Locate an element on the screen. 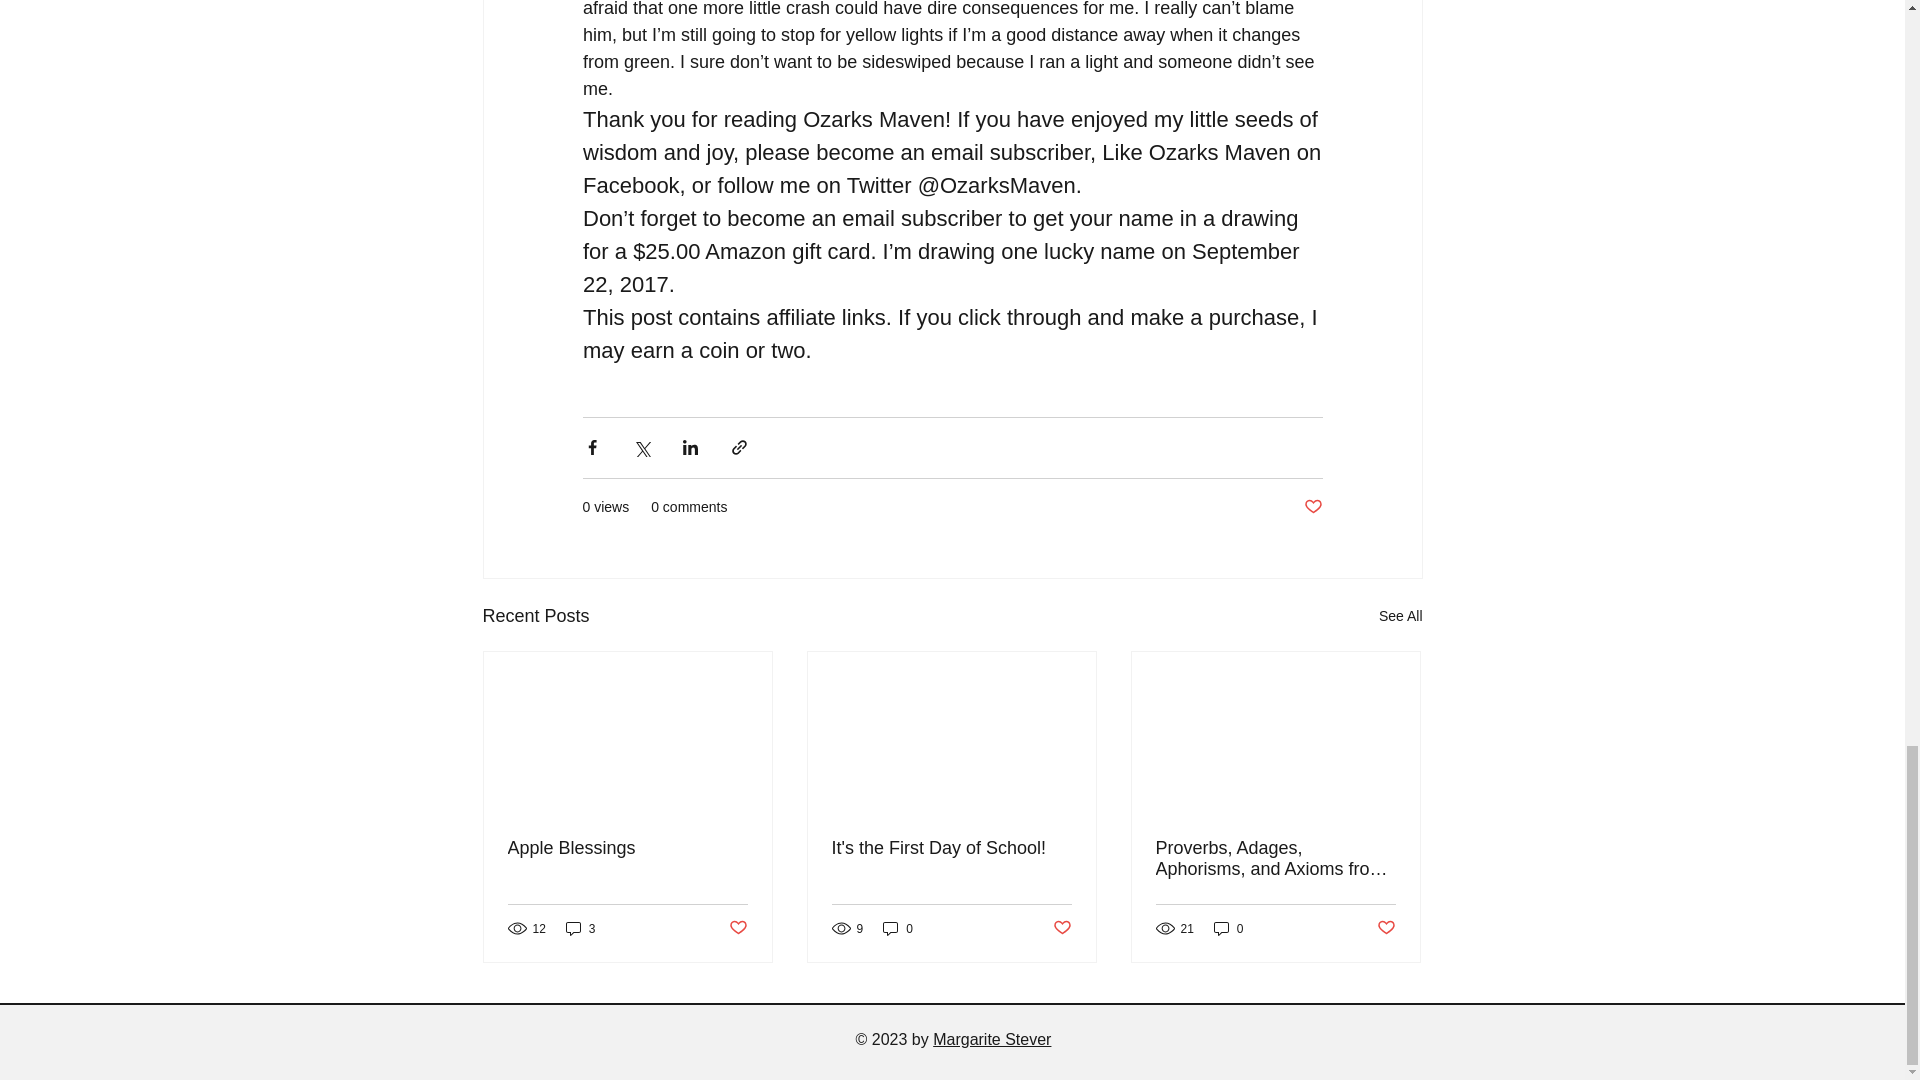  Post not marked as liked is located at coordinates (1062, 928).